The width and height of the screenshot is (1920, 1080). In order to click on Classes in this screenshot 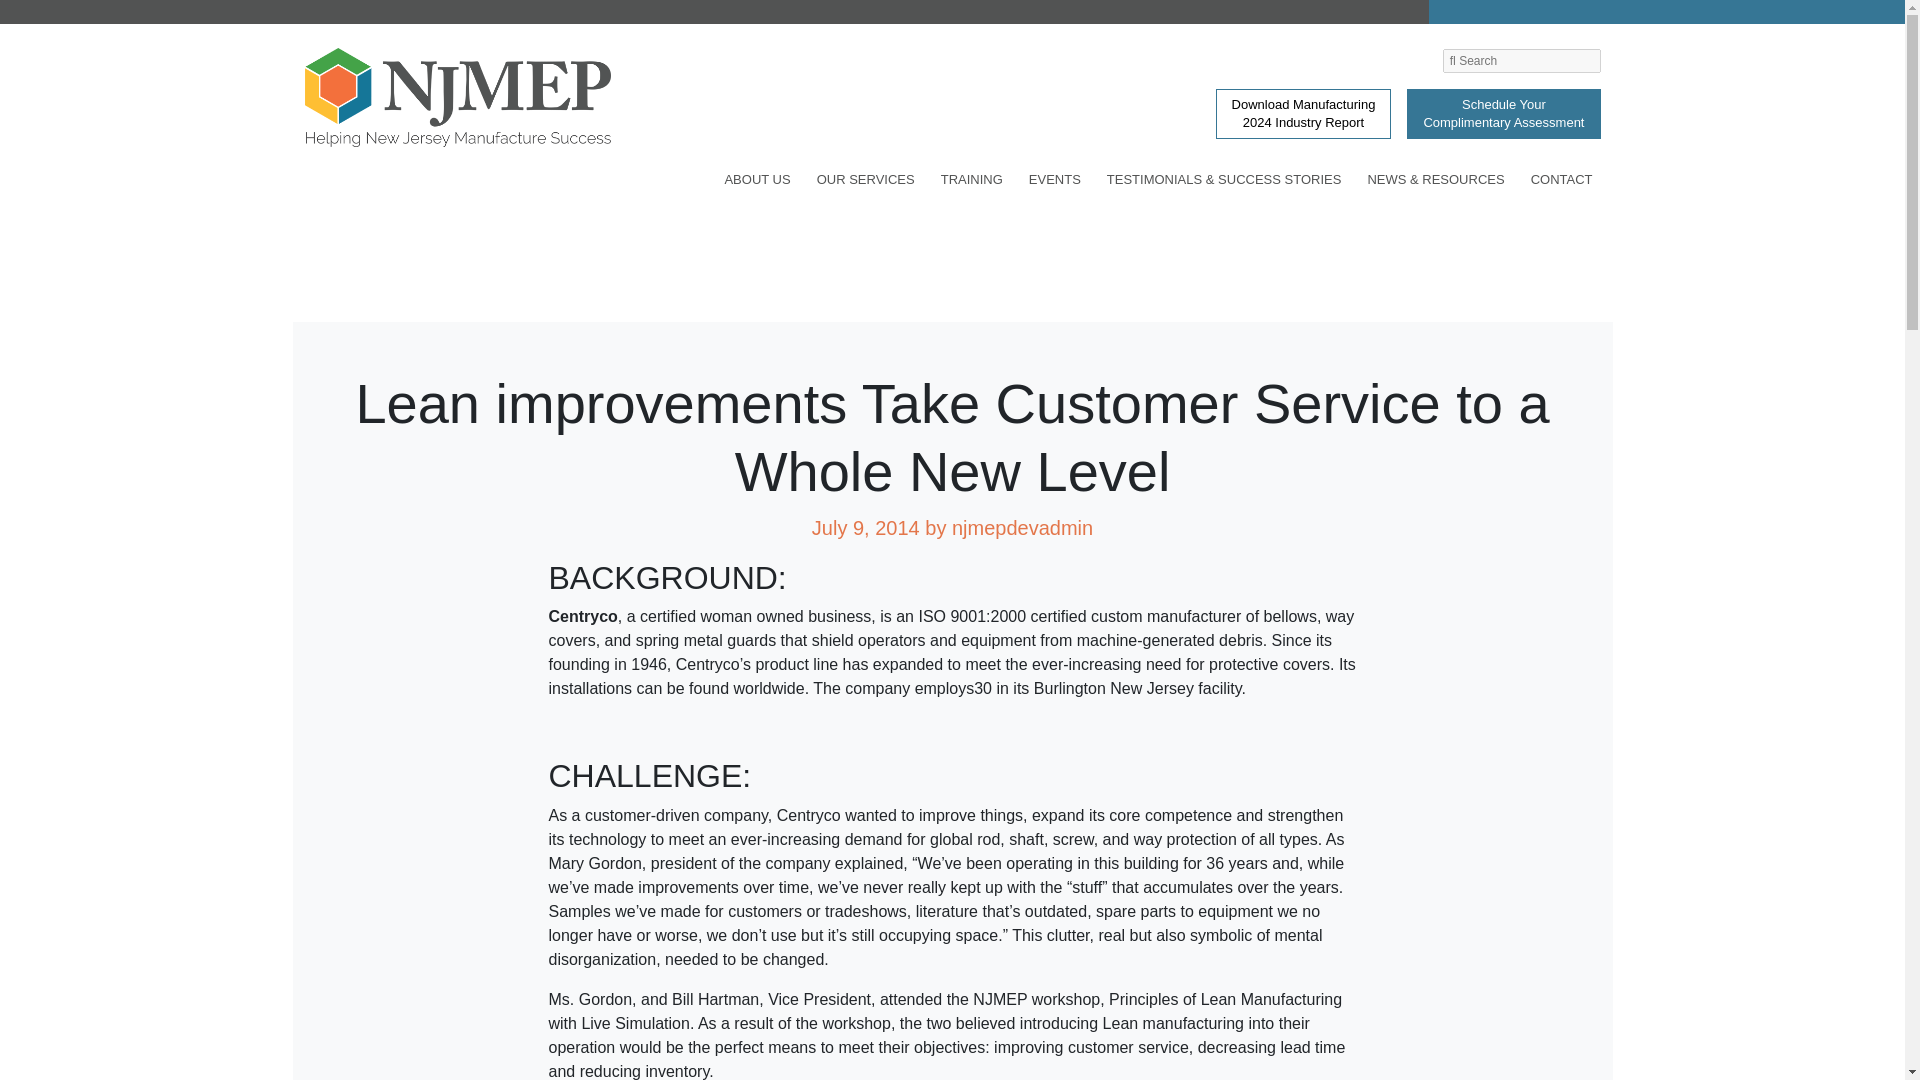, I will do `click(448, 43)`.